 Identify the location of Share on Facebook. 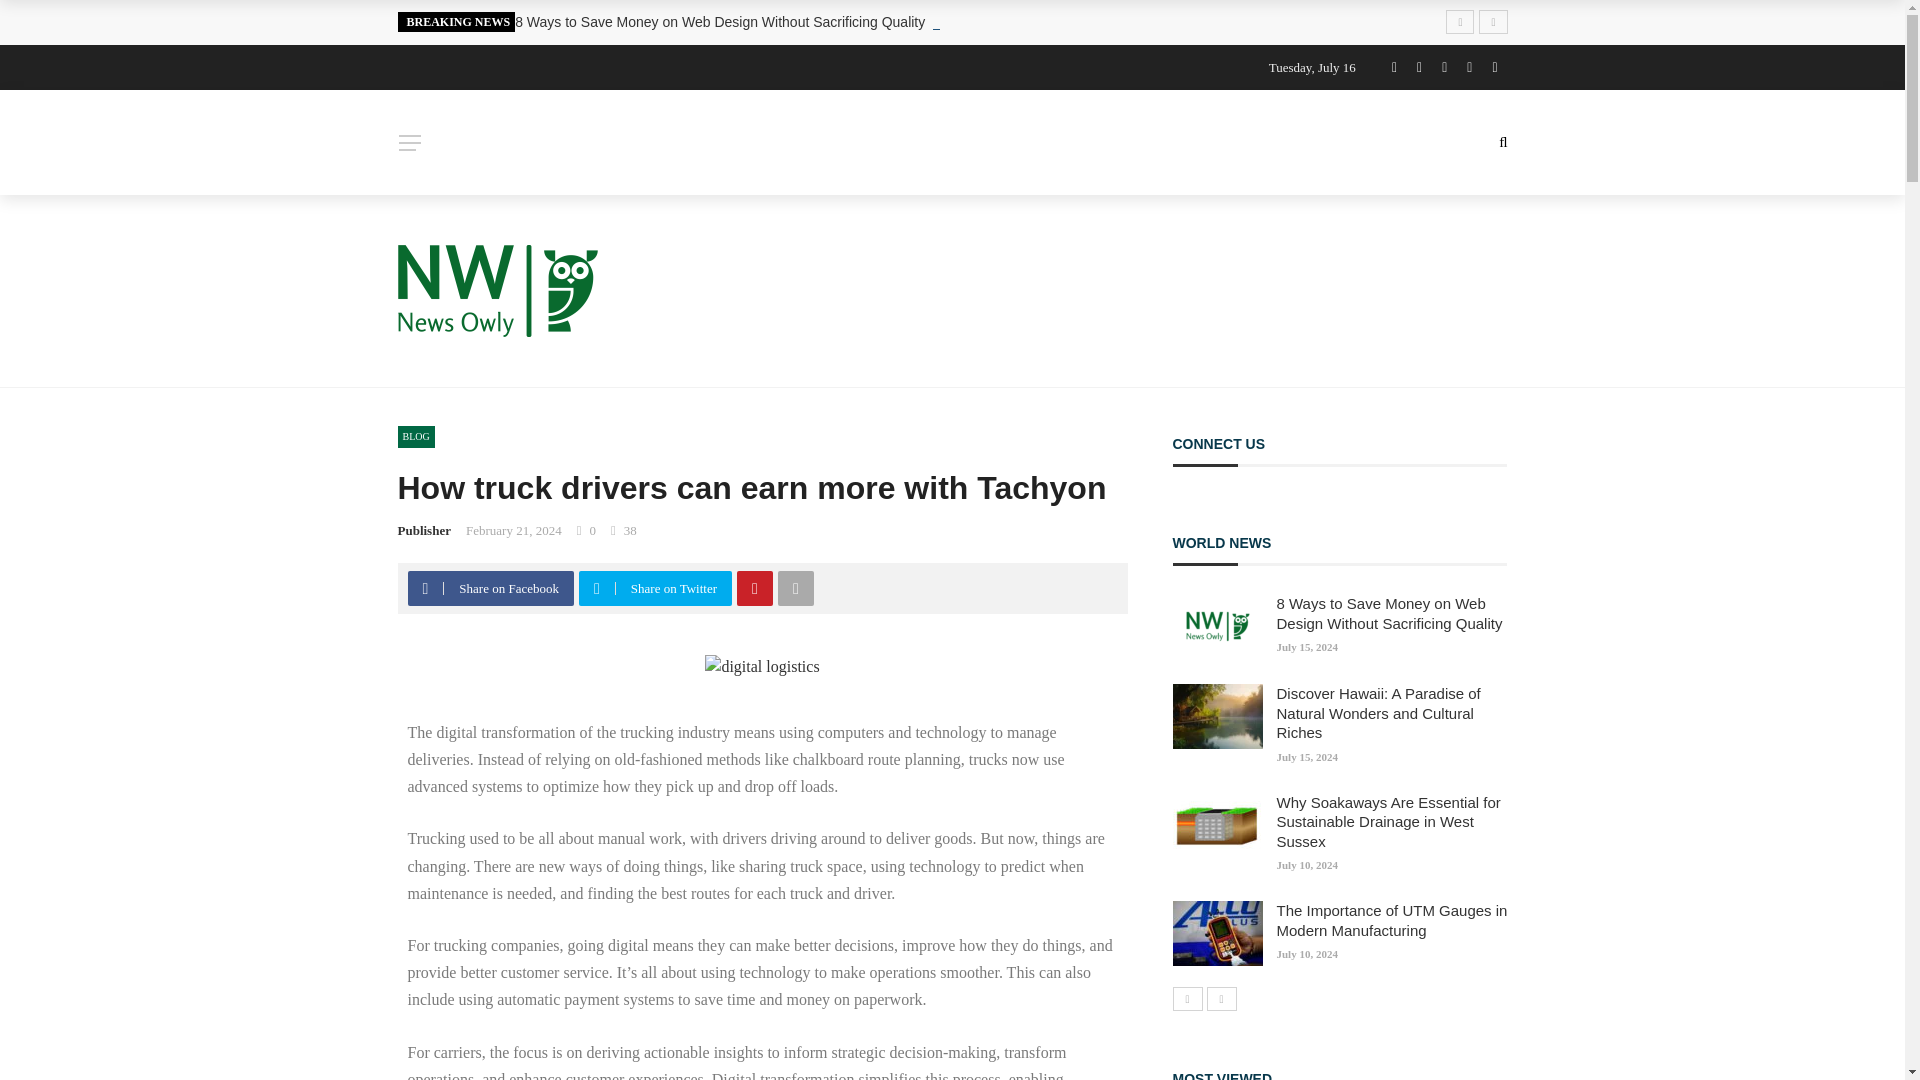
(493, 588).